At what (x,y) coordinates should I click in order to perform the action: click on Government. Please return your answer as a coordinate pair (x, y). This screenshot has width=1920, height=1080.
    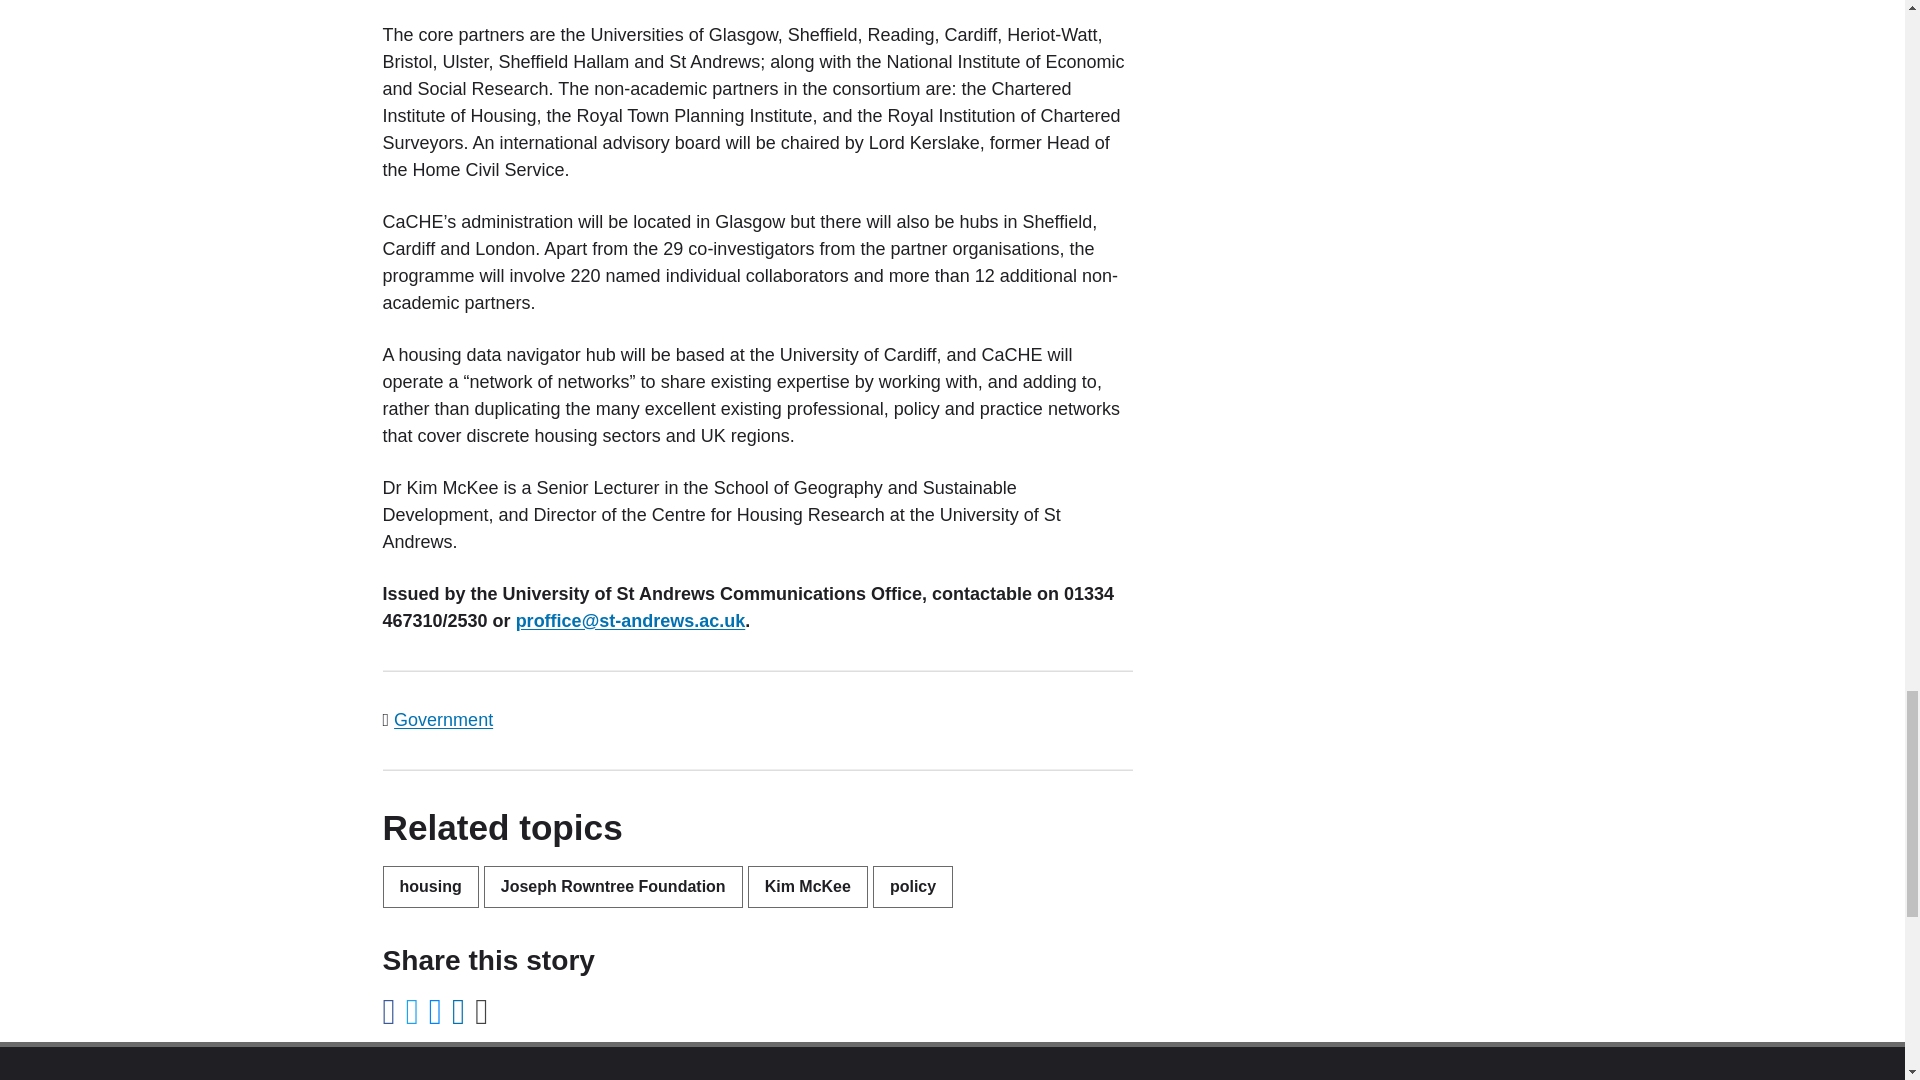
    Looking at the image, I should click on (443, 720).